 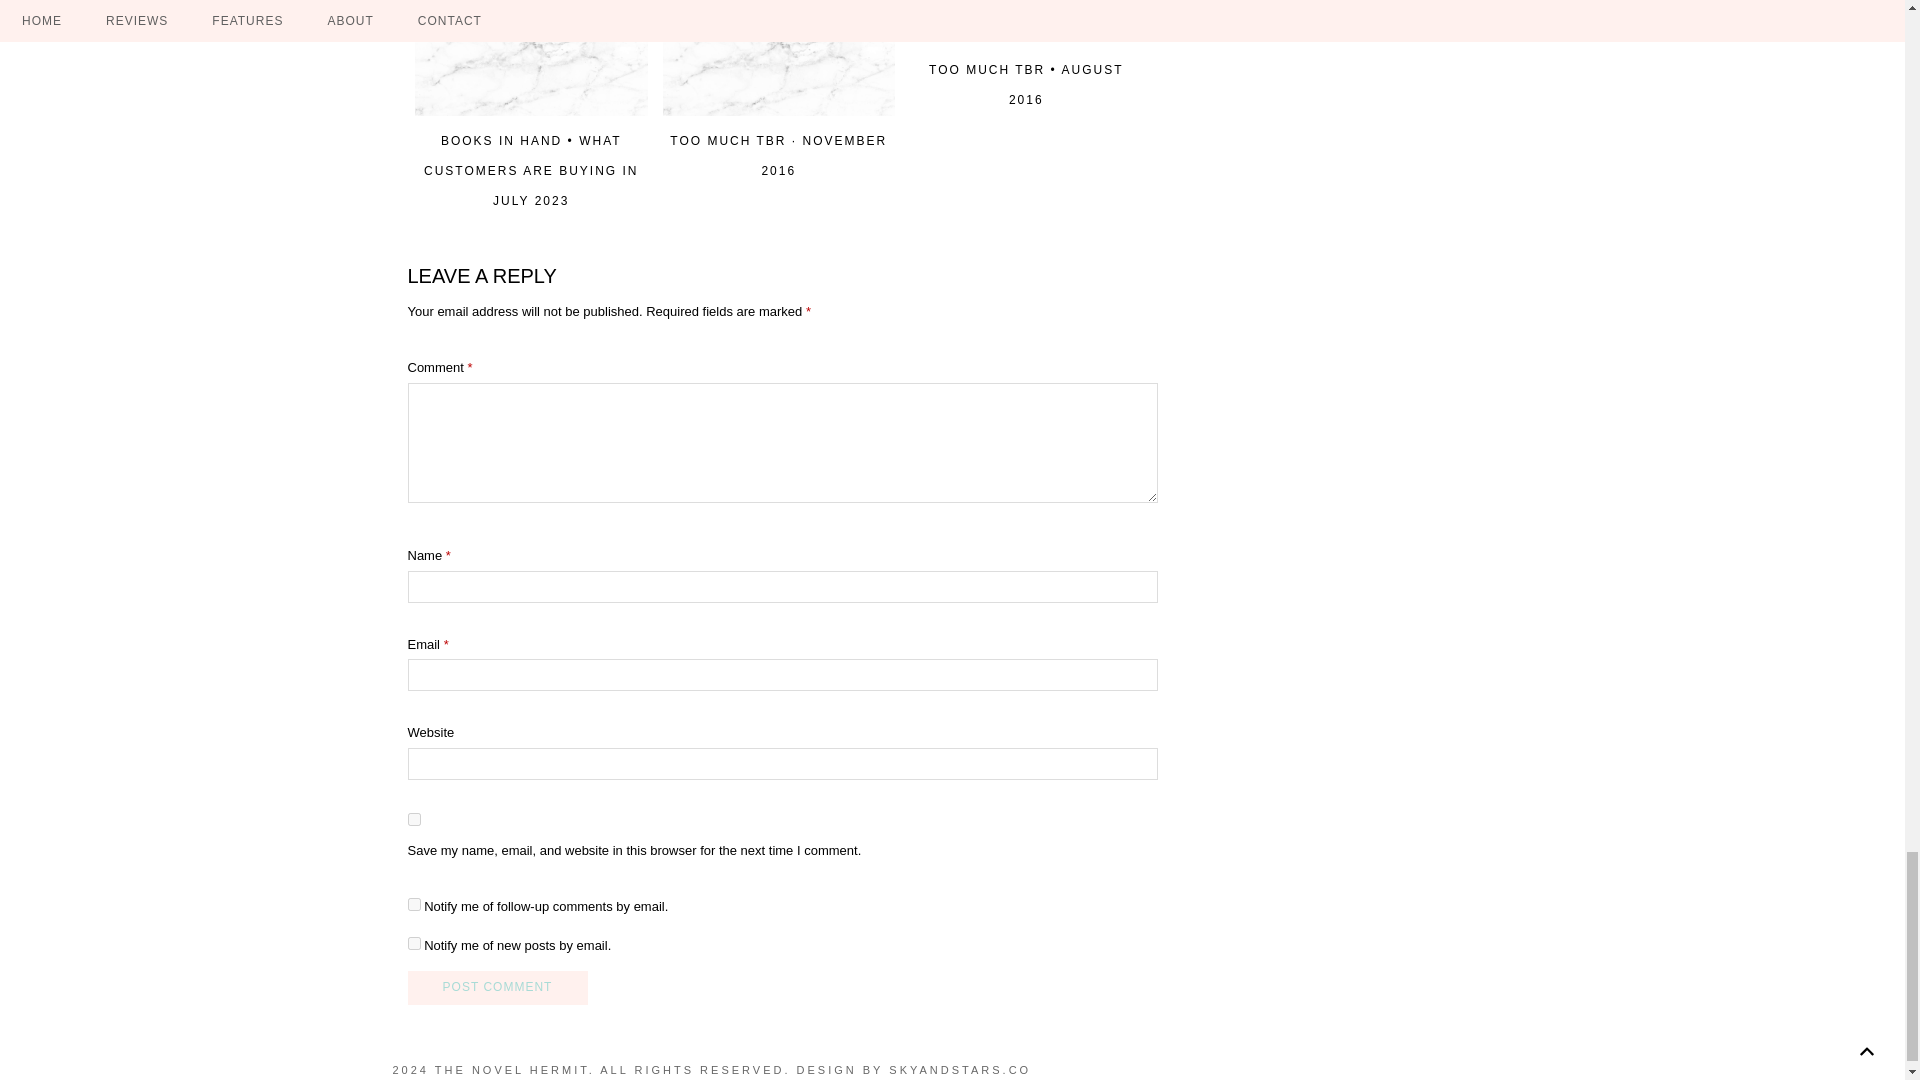 I want to click on subscribe, so click(x=414, y=904).